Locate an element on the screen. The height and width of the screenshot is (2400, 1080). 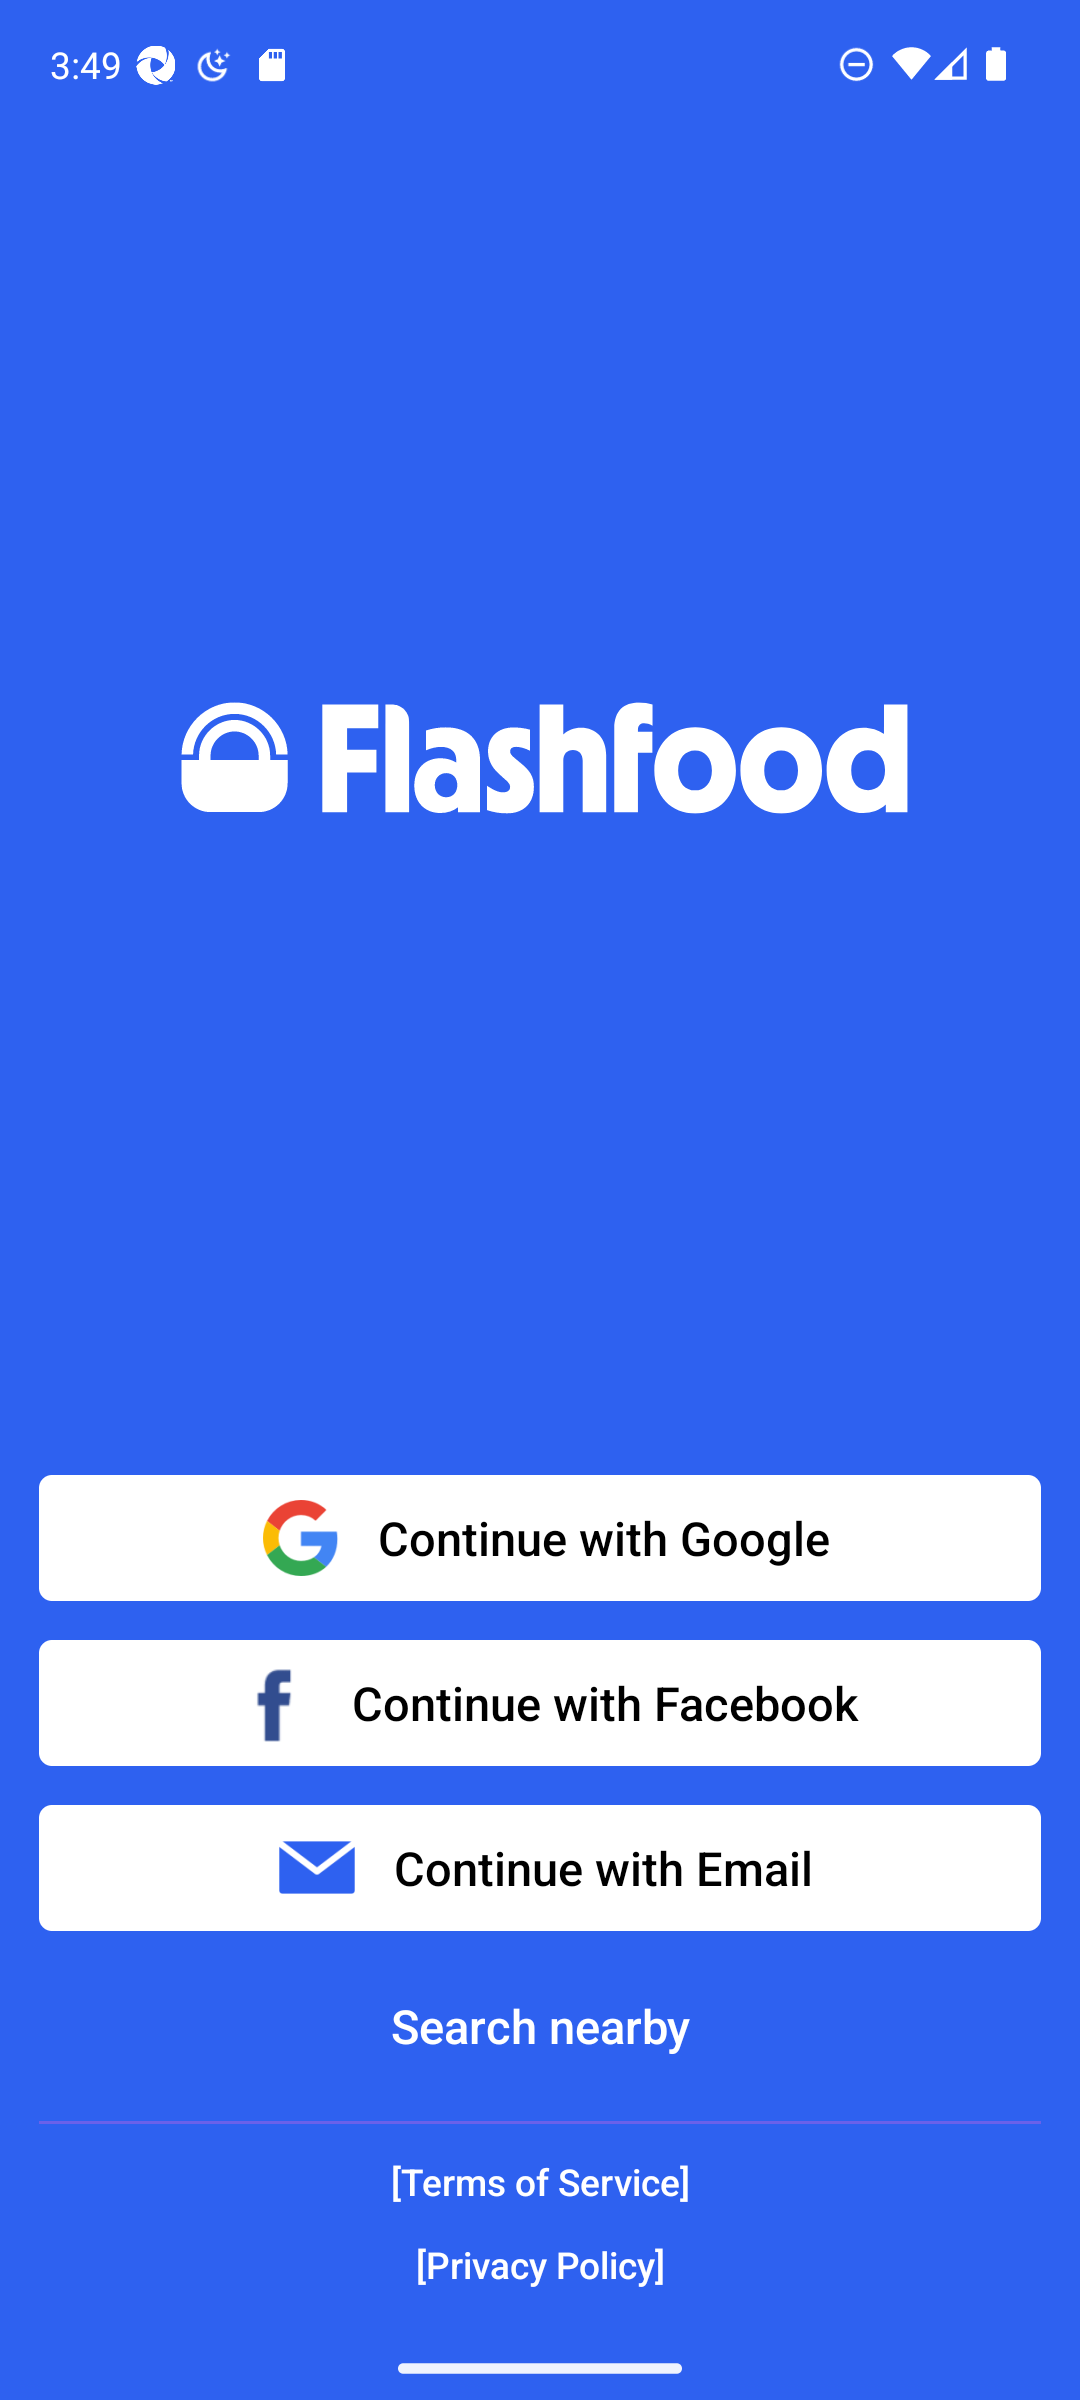
Continue with Facebook is located at coordinates (540, 1702).